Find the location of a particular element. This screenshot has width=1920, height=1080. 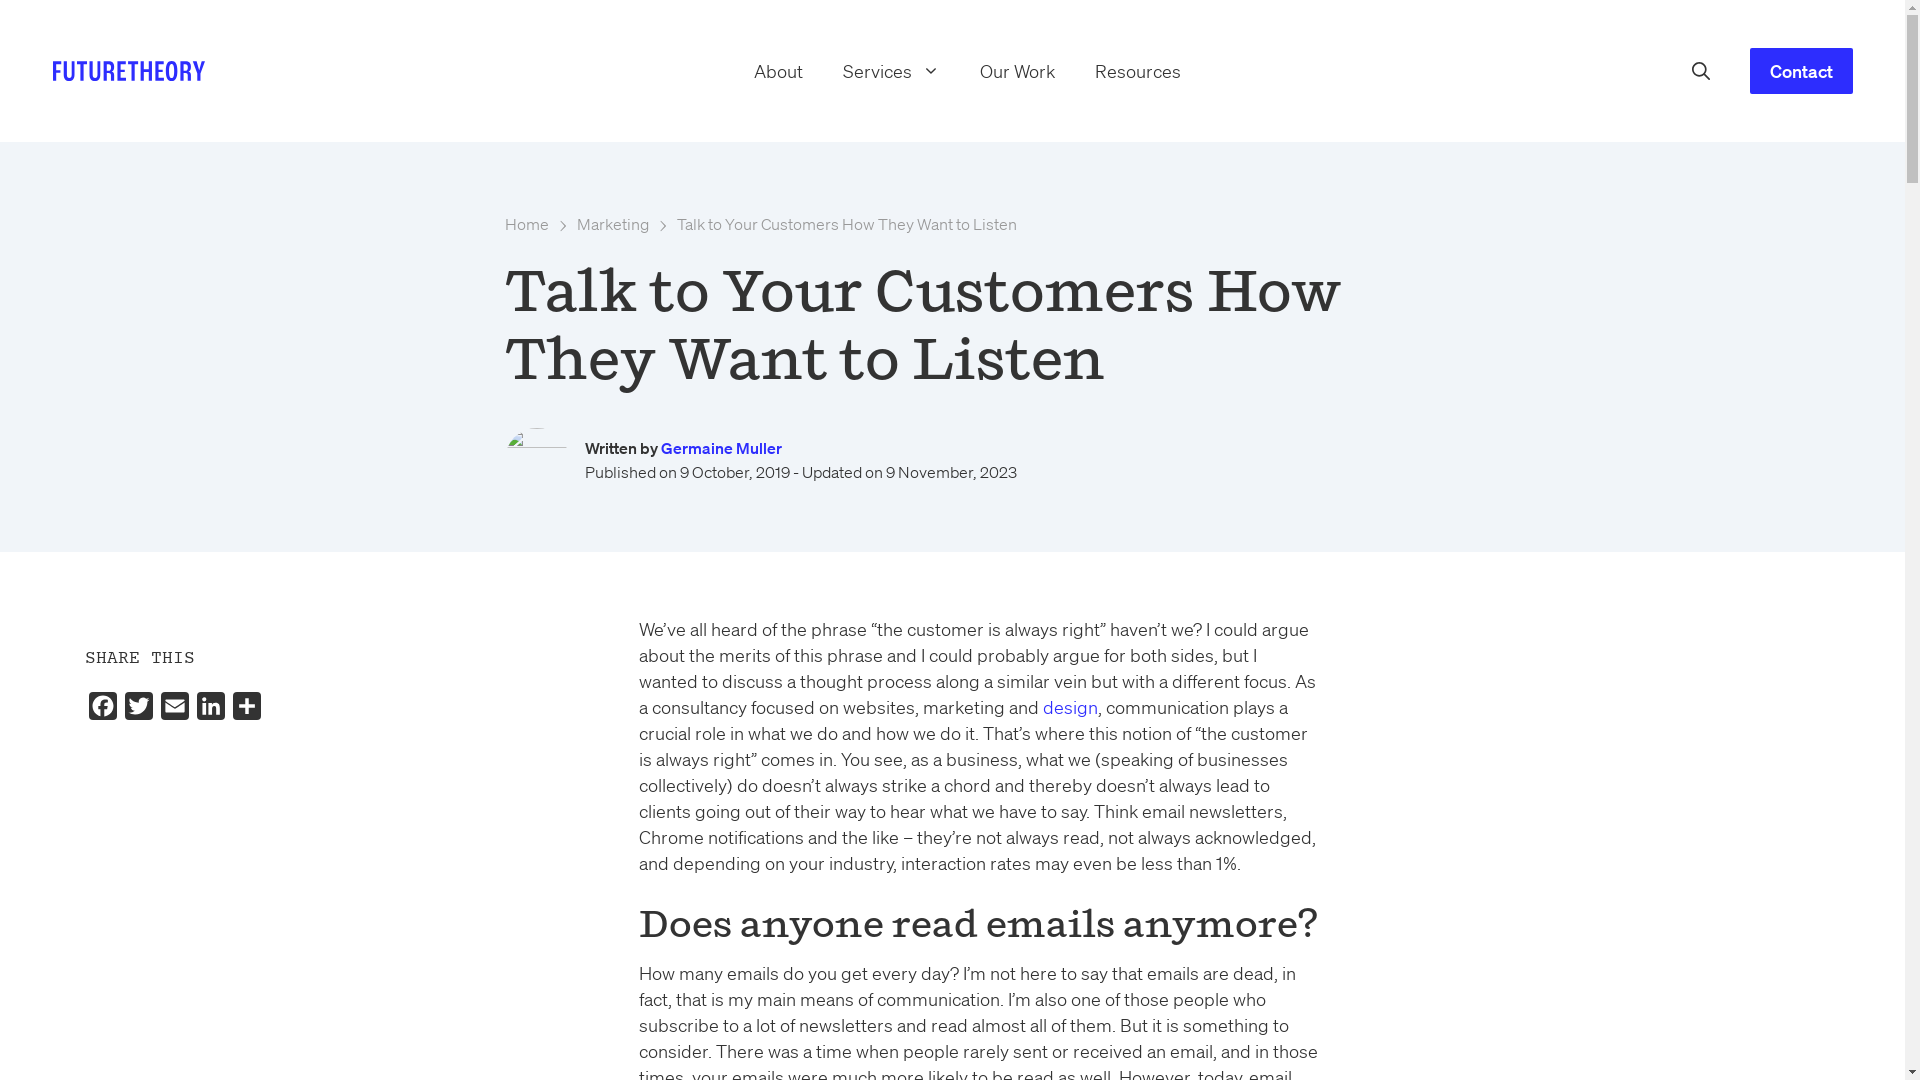

About is located at coordinates (778, 71).